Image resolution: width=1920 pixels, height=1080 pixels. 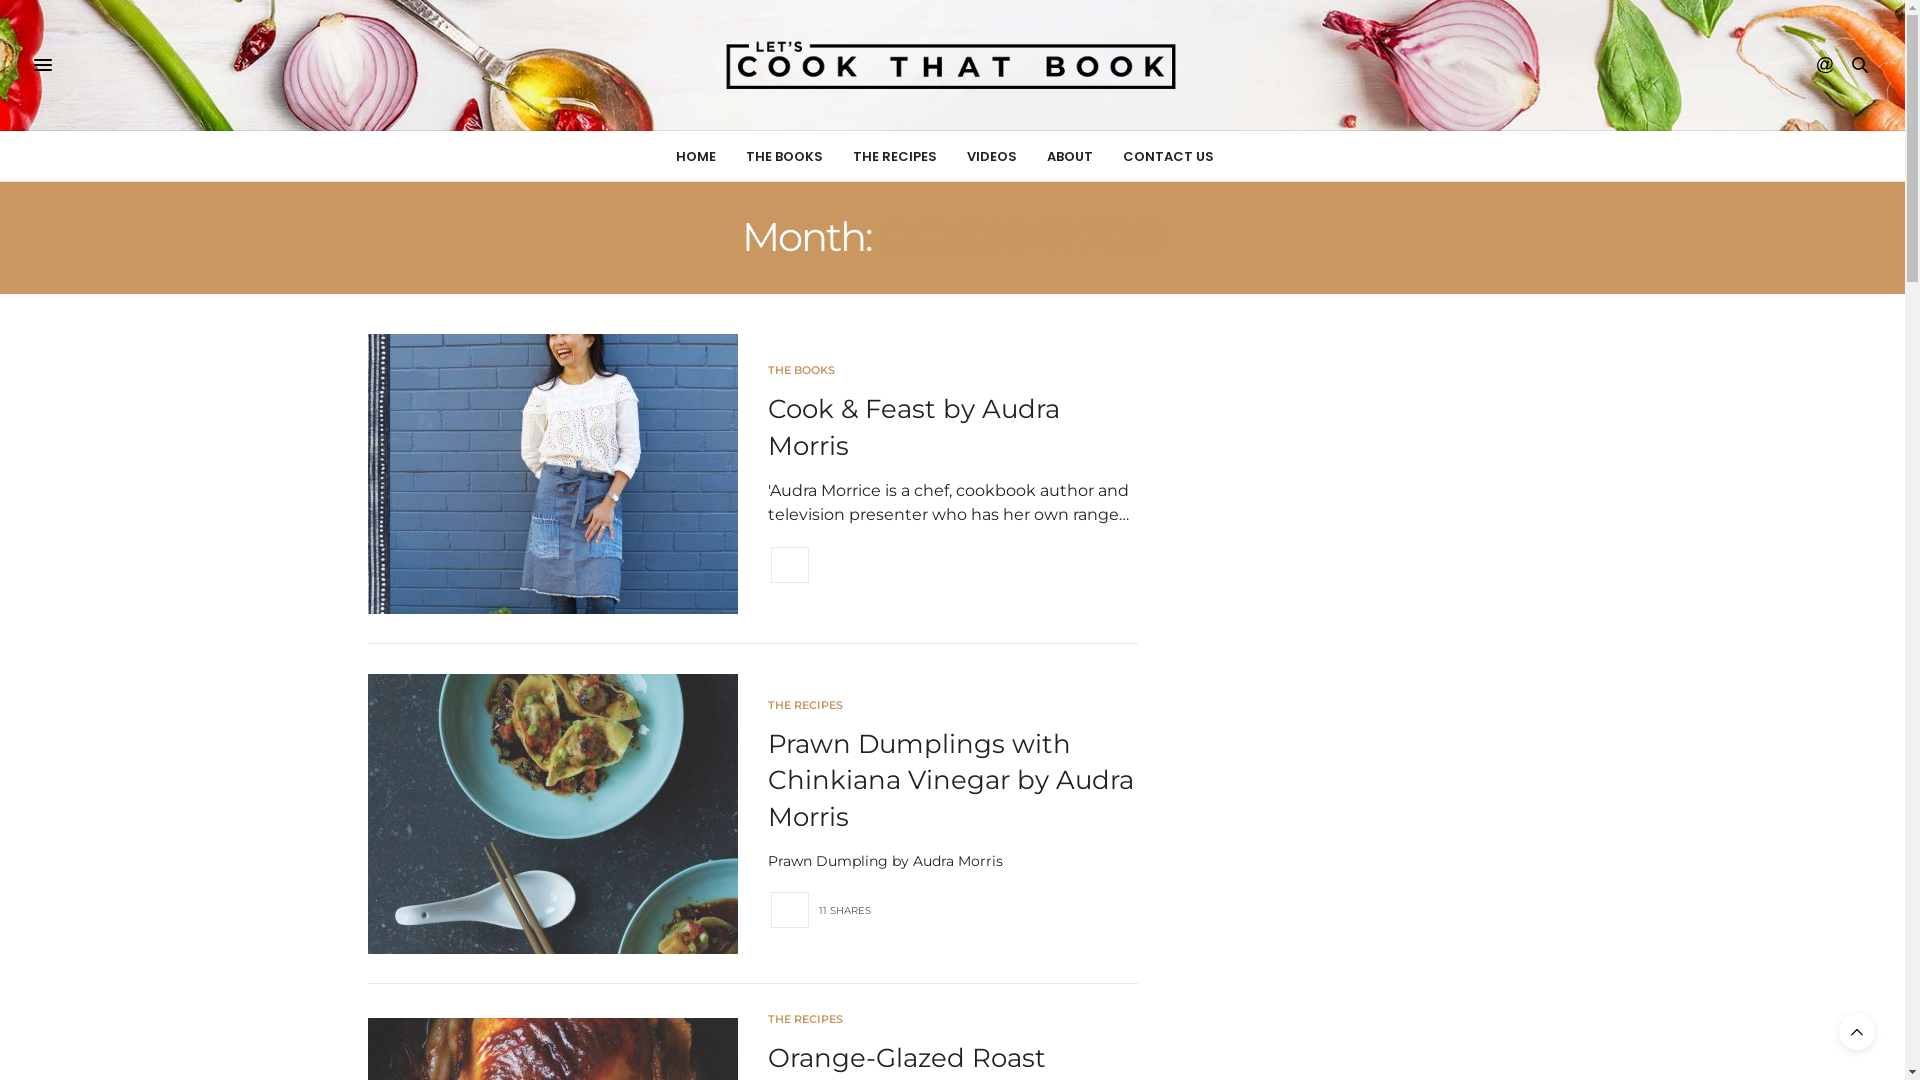 What do you see at coordinates (914, 427) in the screenshot?
I see `Cook & Feast by Audra Morris` at bounding box center [914, 427].